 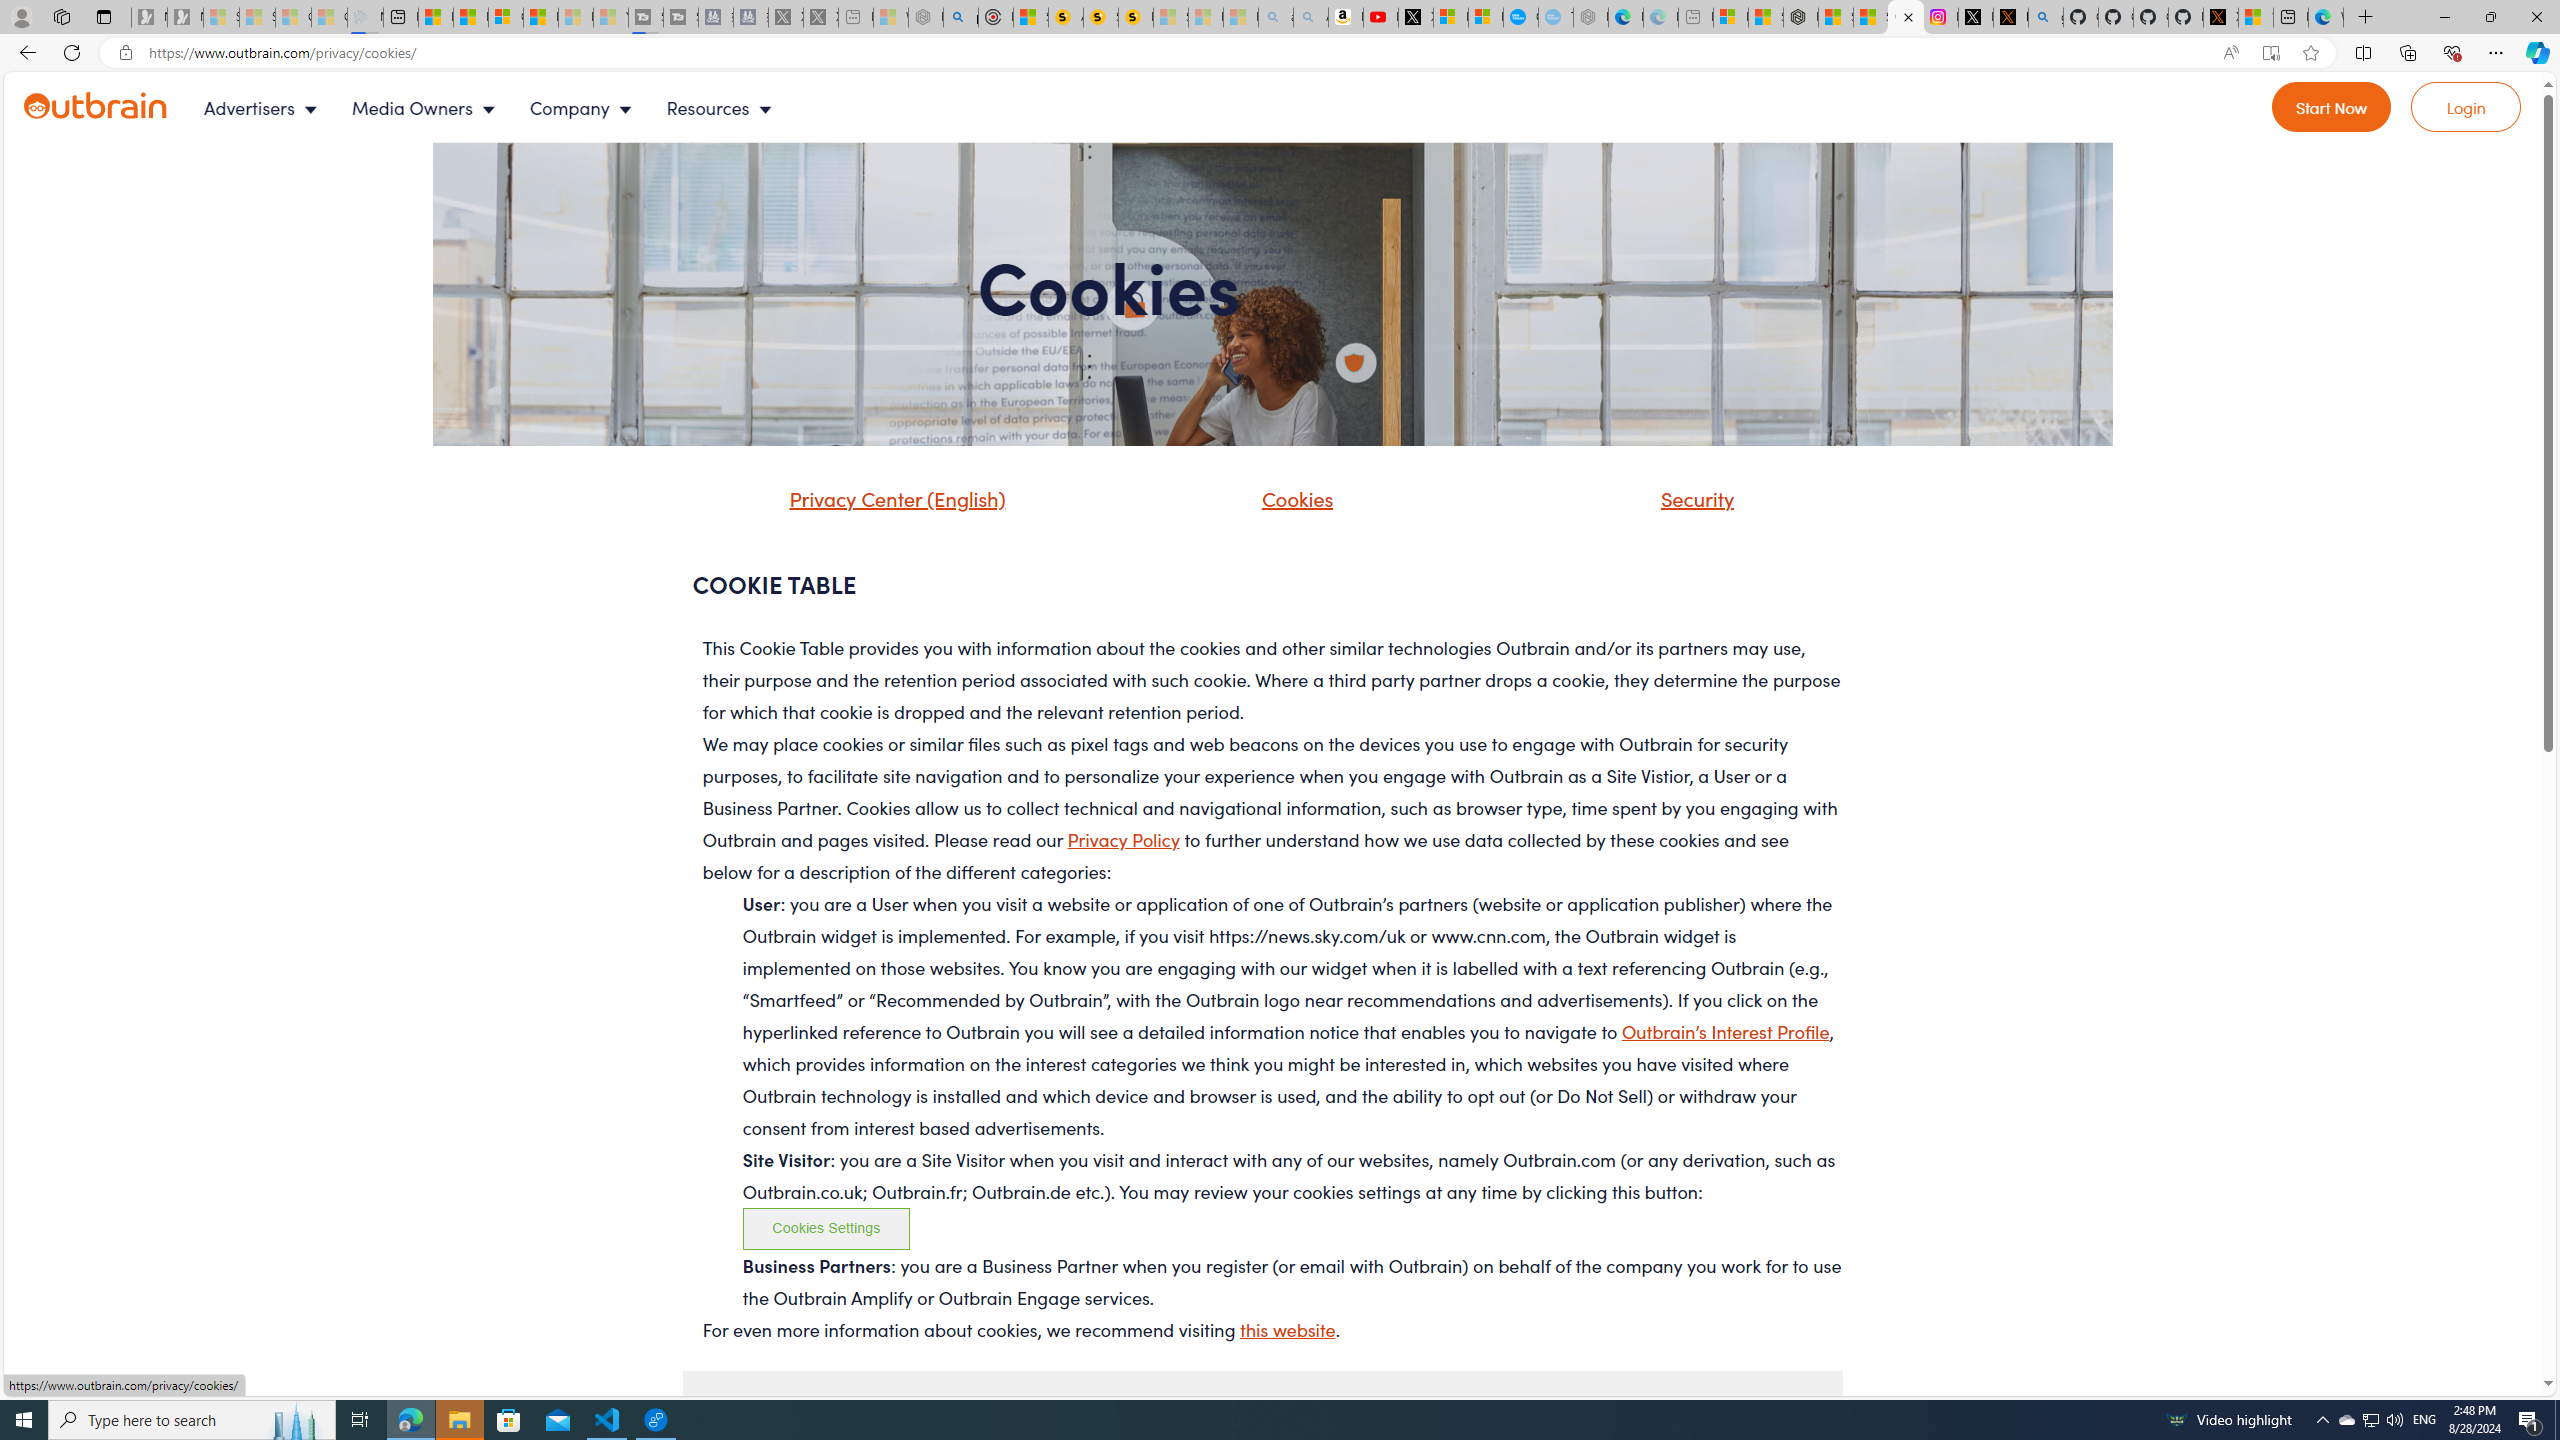 What do you see at coordinates (2332, 107) in the screenshot?
I see `Go to Register` at bounding box center [2332, 107].